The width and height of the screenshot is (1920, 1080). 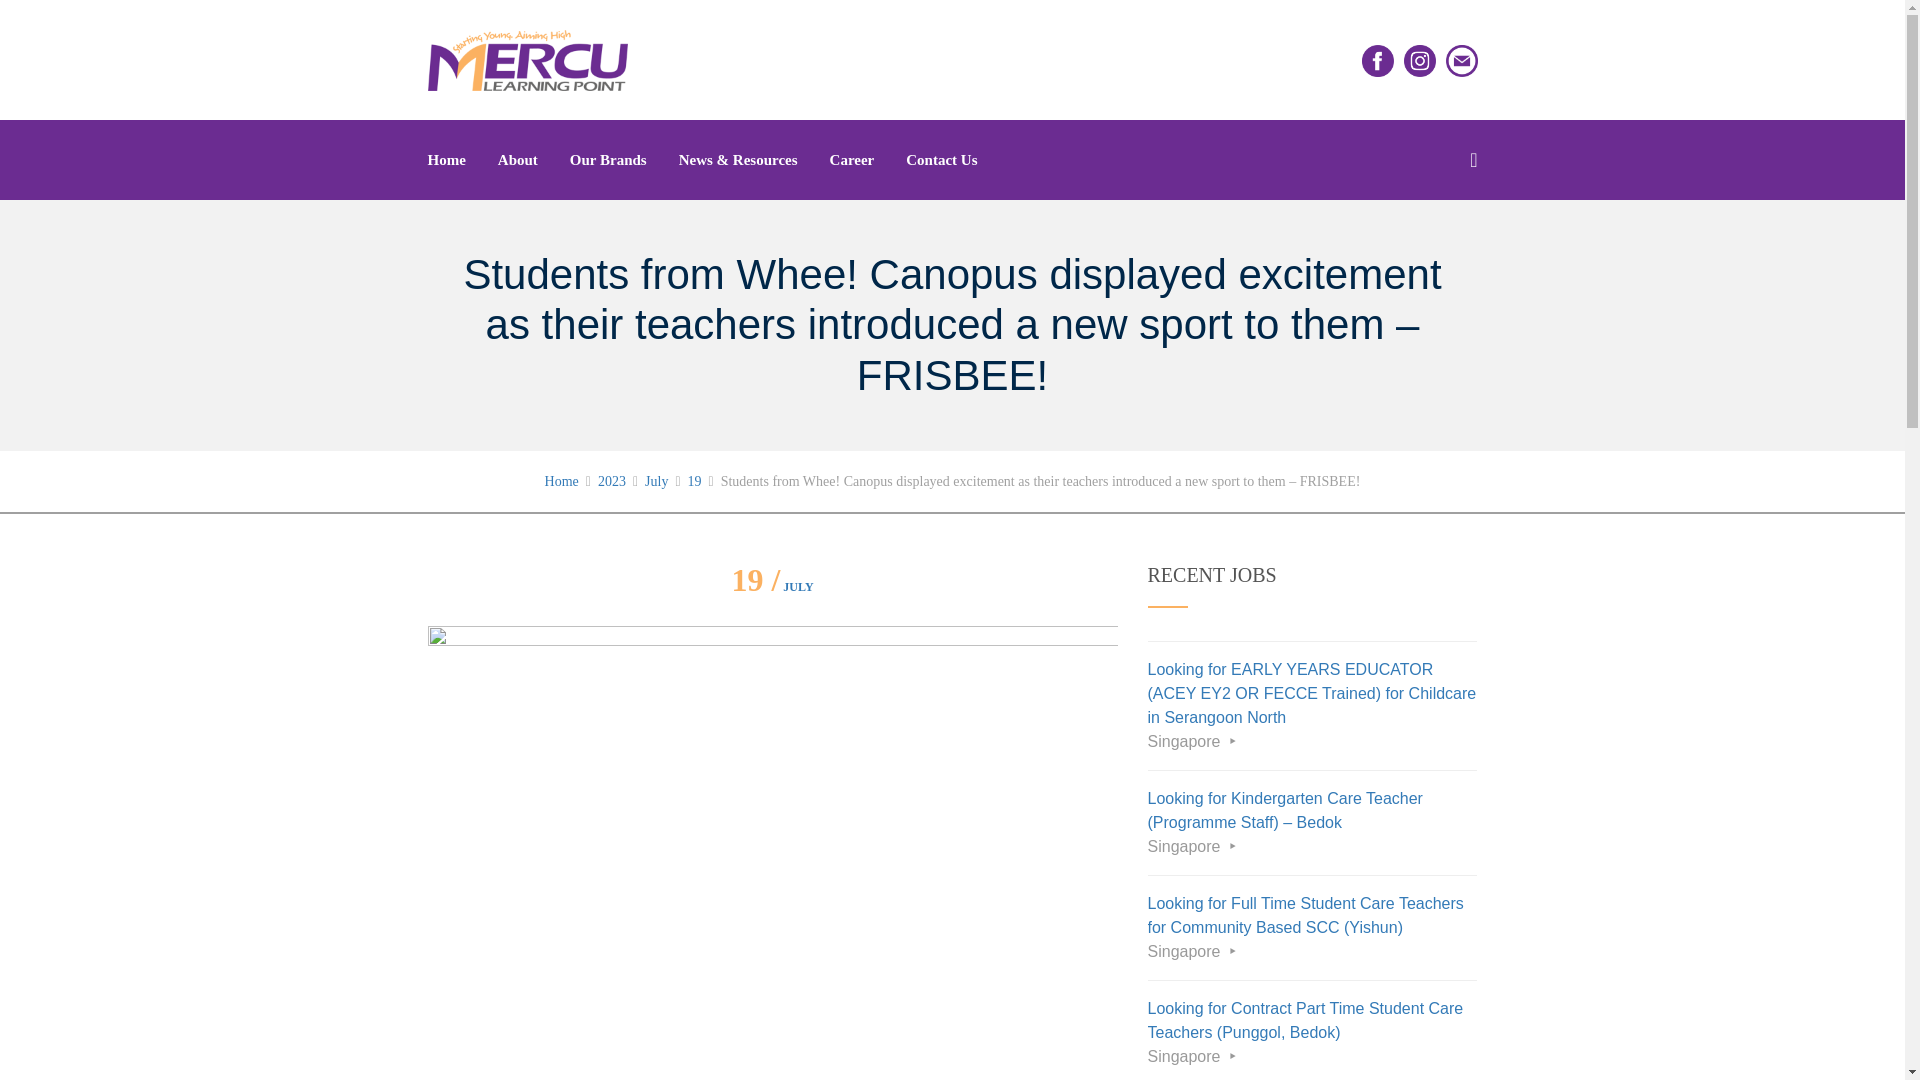 I want to click on  Facebook, so click(x=1377, y=60).